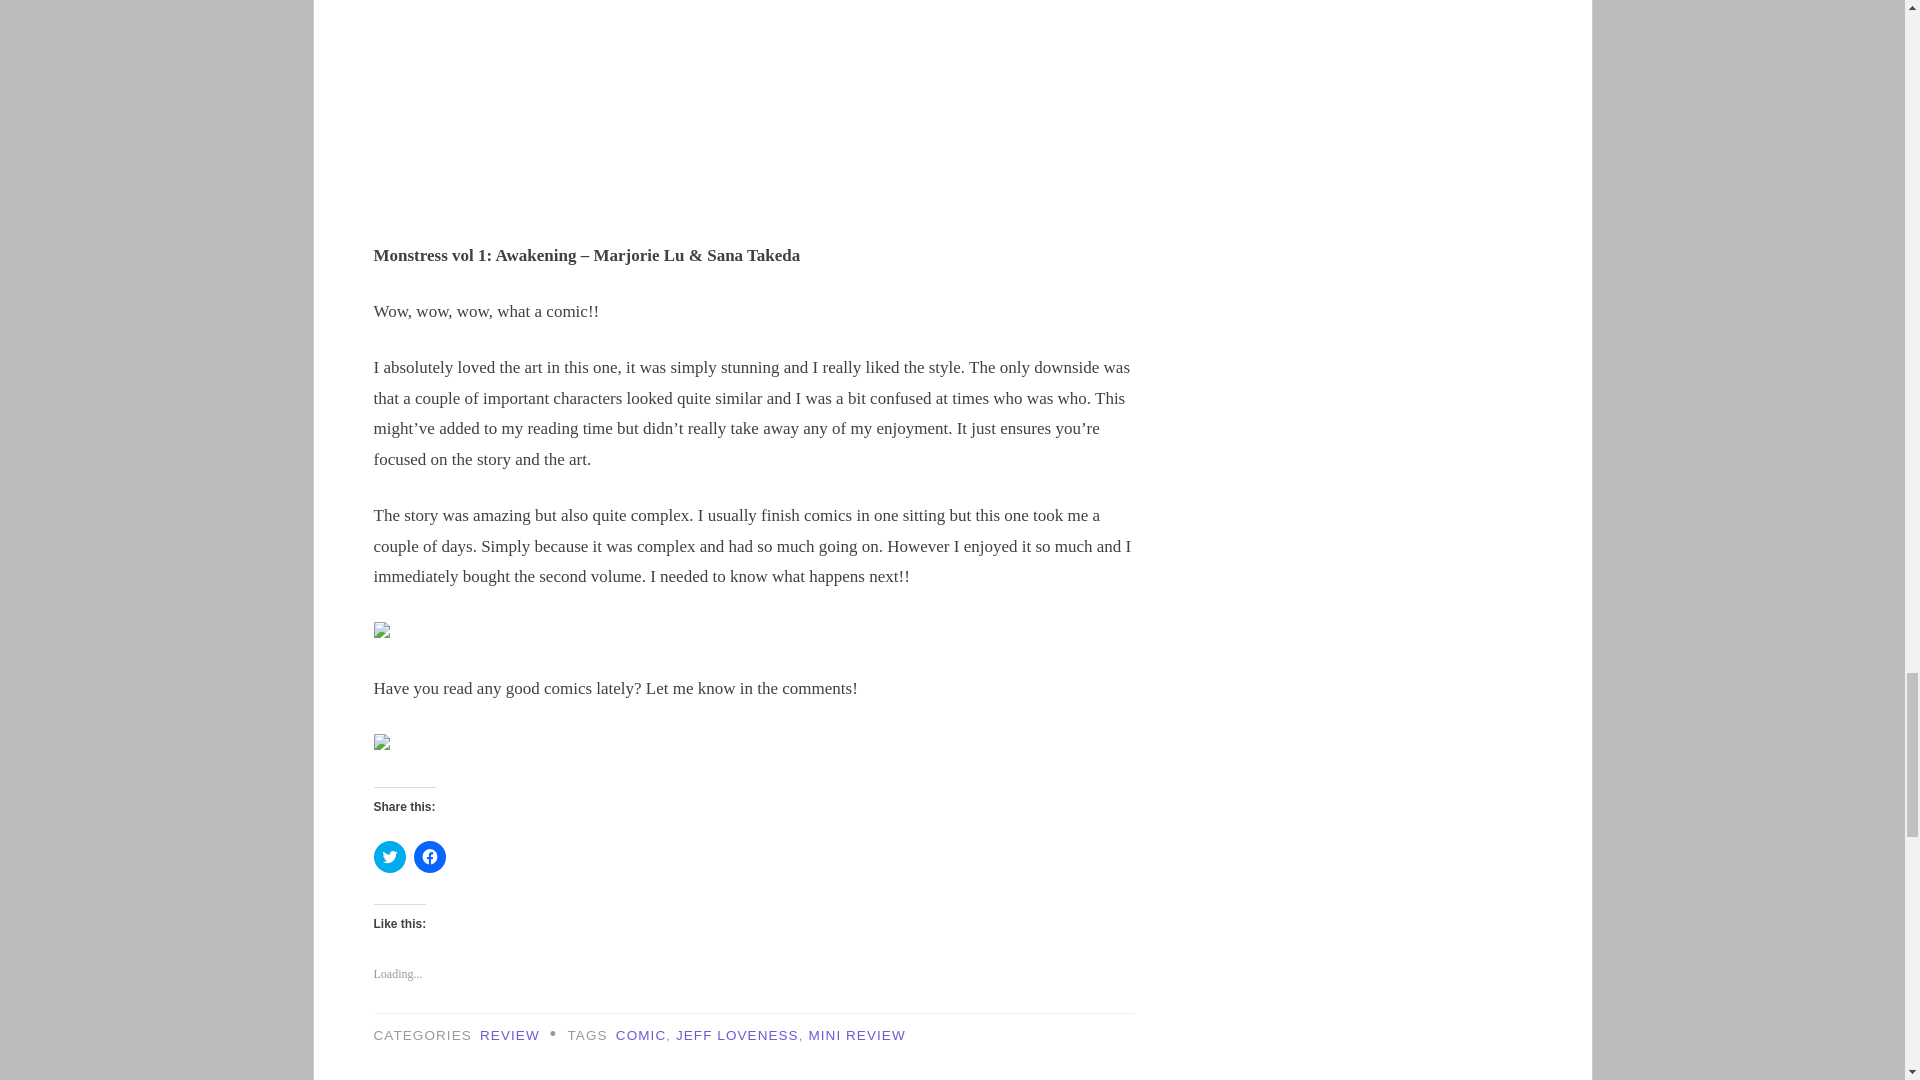 This screenshot has width=1920, height=1080. What do you see at coordinates (430, 856) in the screenshot?
I see `Click to share on Facebook` at bounding box center [430, 856].